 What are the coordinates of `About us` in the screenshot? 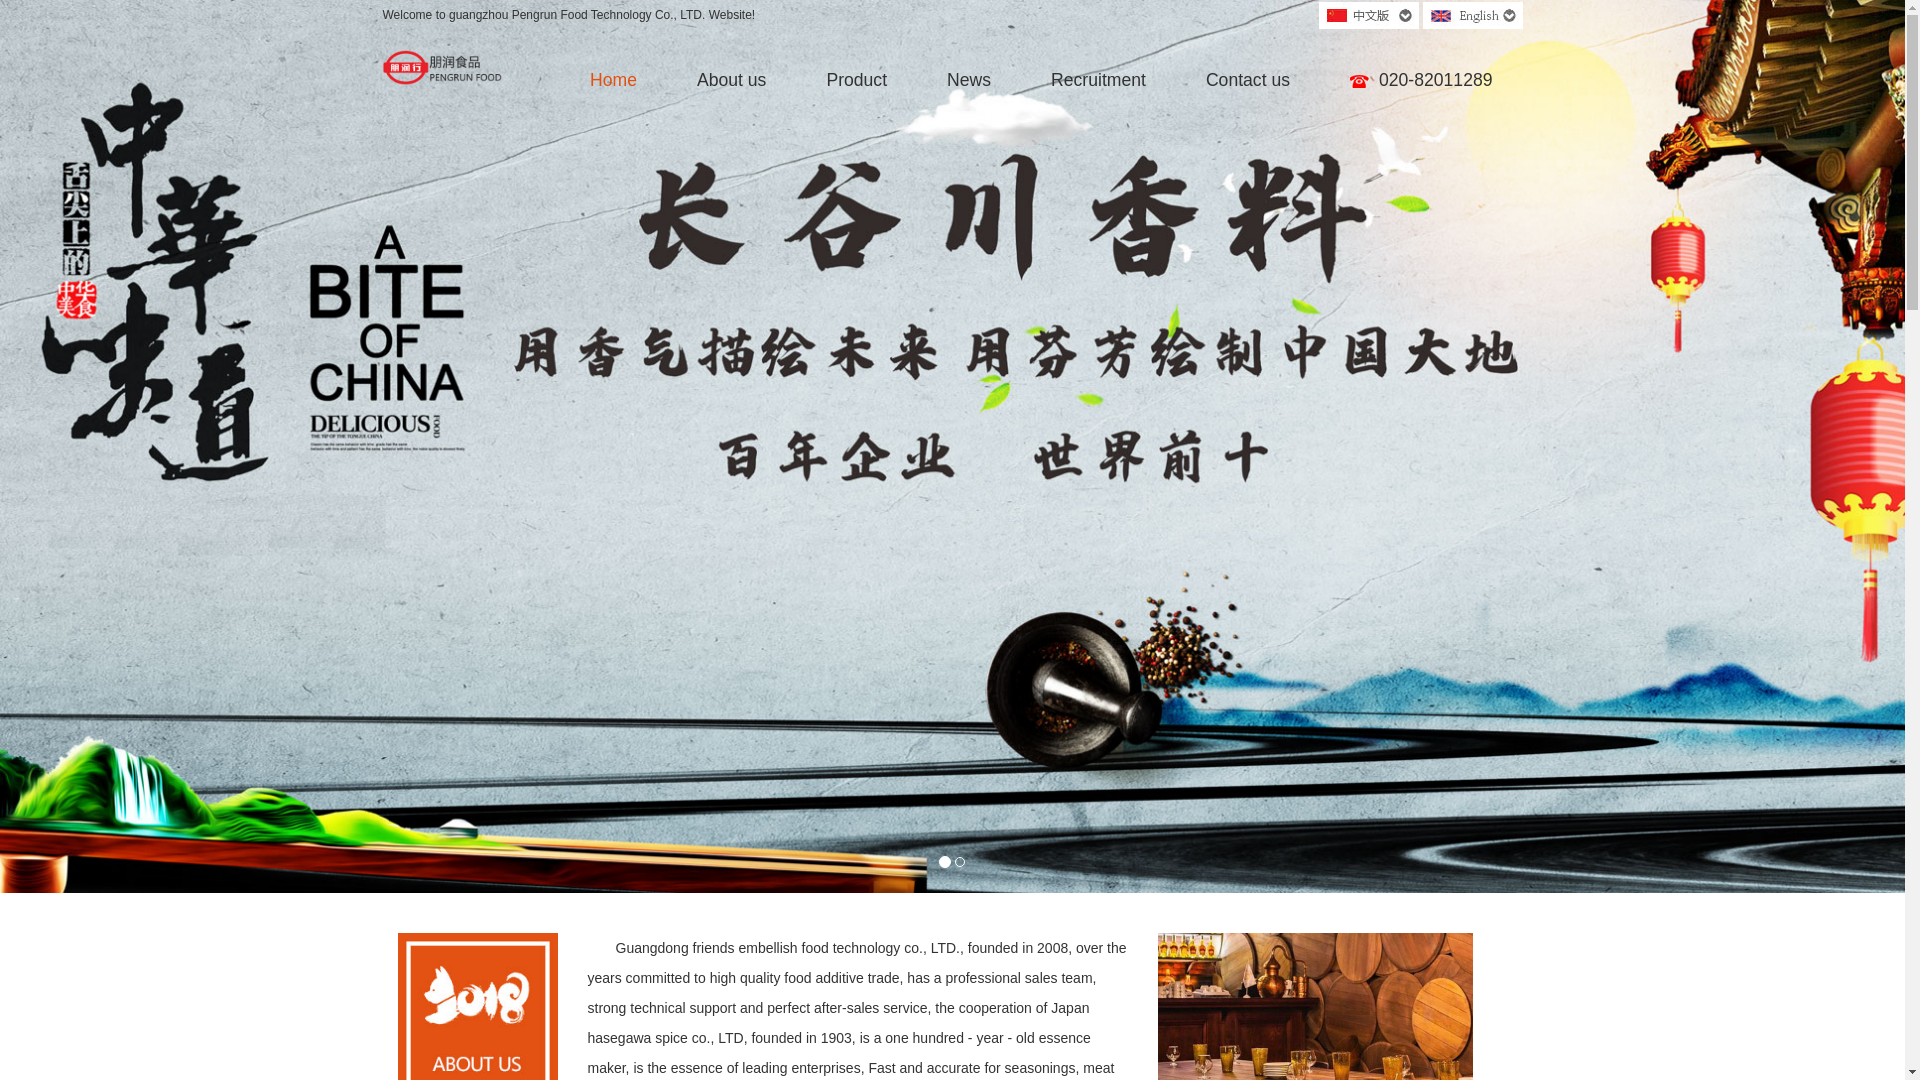 It's located at (732, 80).